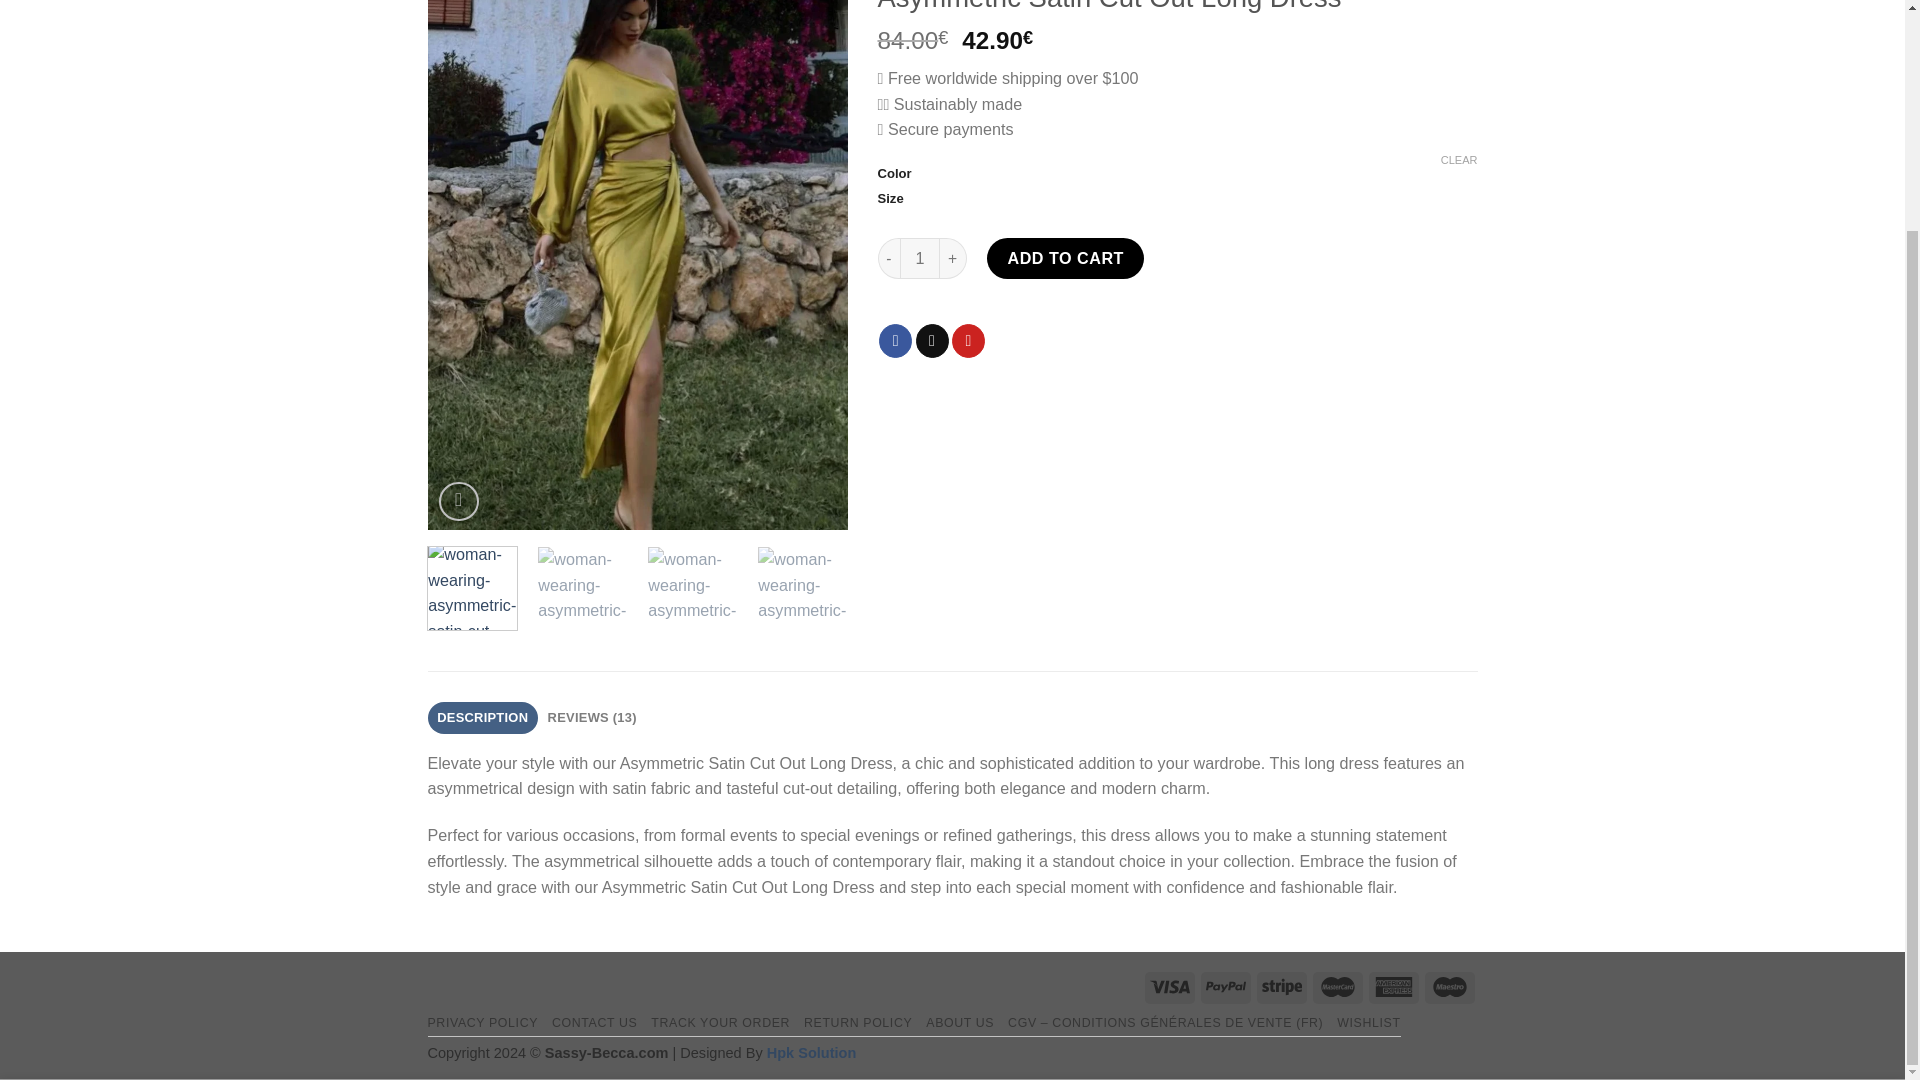 This screenshot has height=1080, width=1920. I want to click on Share on Facebook, so click(896, 340).